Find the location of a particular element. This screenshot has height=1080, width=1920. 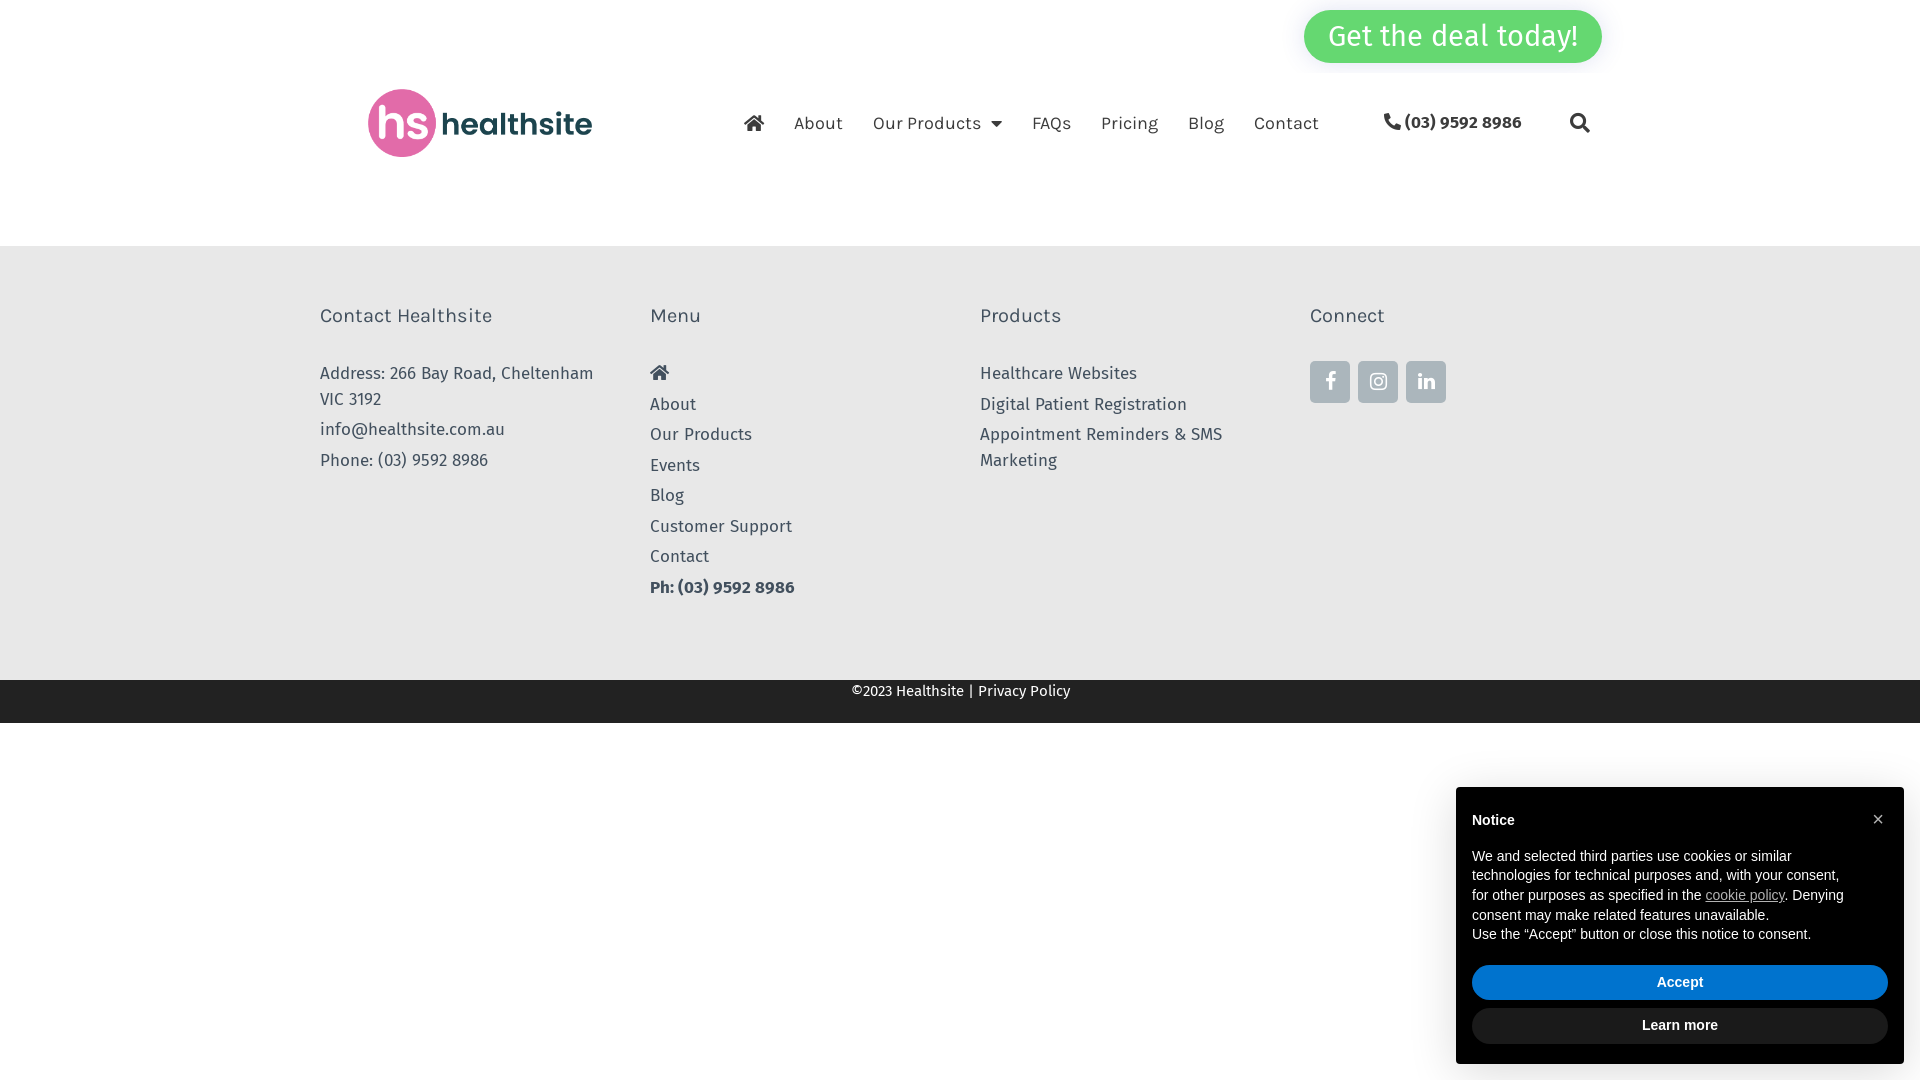

Digital Patient Registration is located at coordinates (1083, 404).